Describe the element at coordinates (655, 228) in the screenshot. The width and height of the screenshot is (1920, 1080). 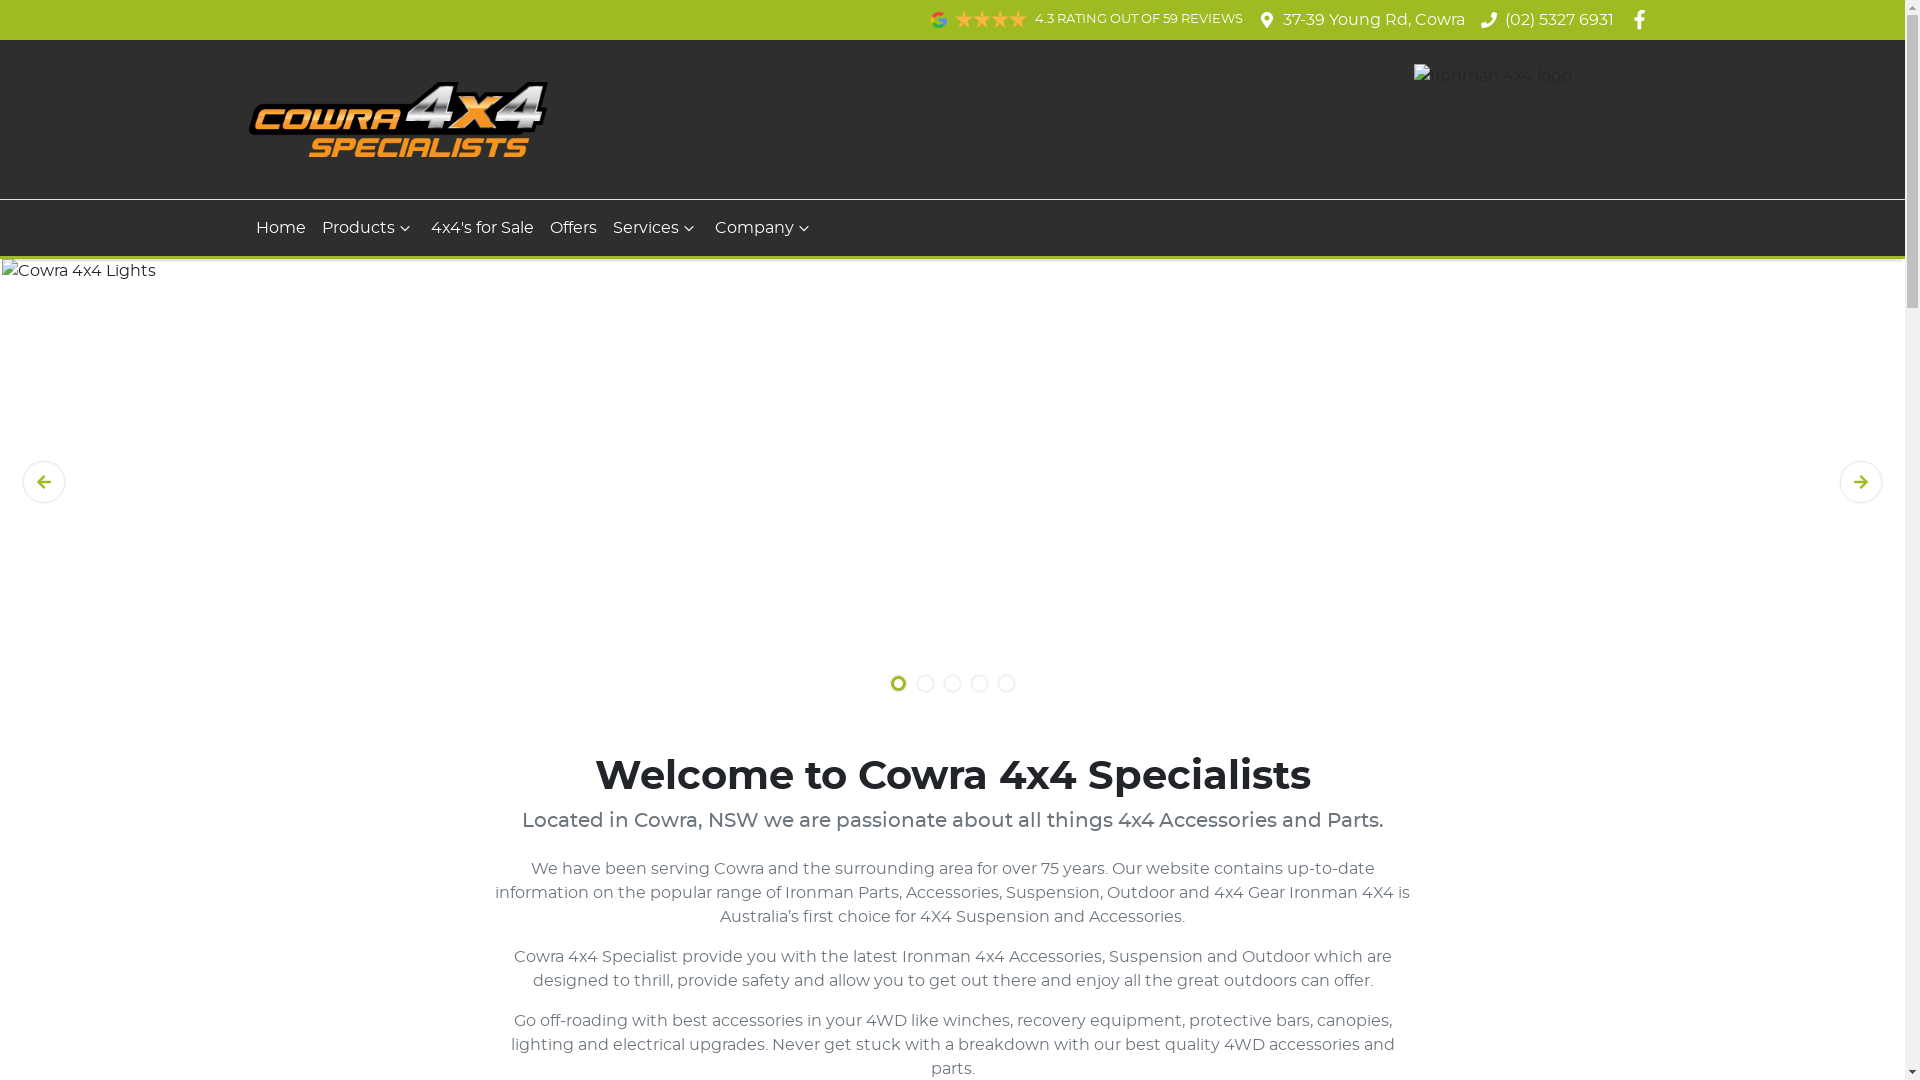
I see `Services` at that location.